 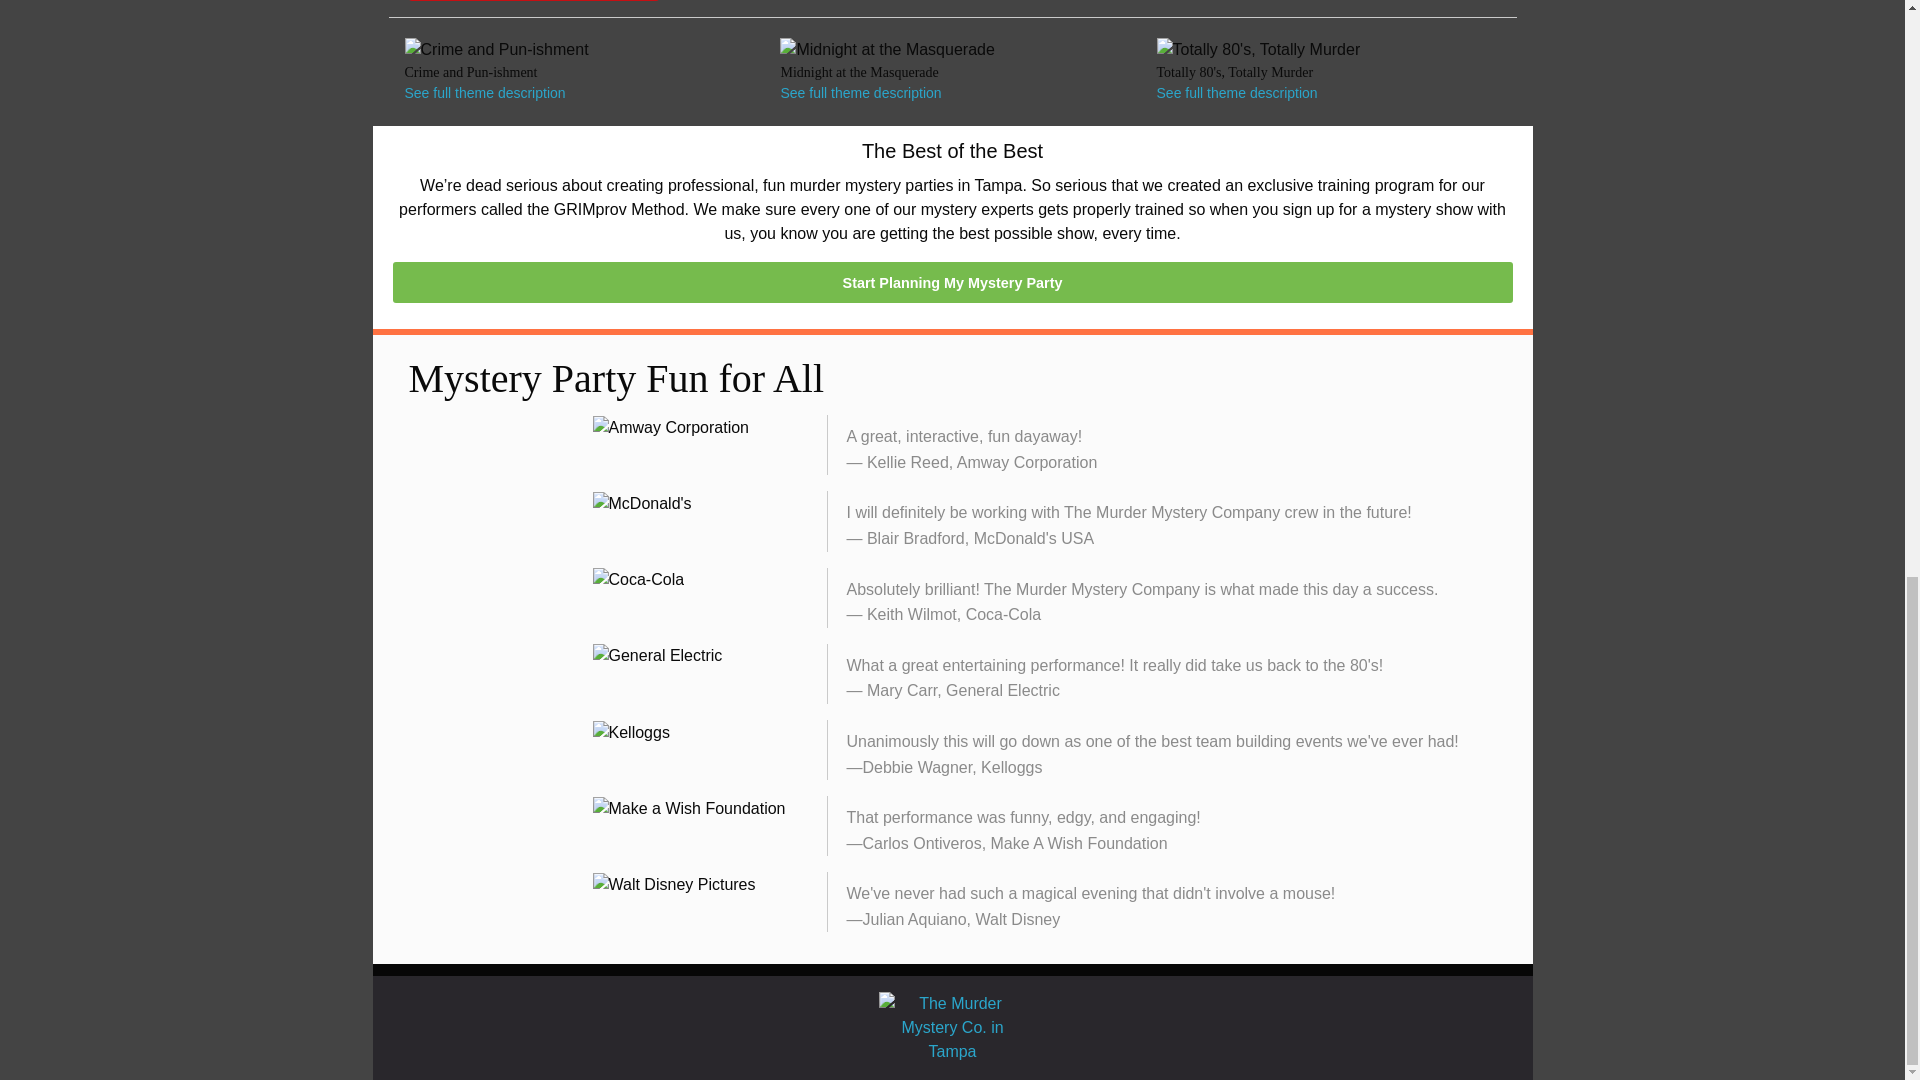 What do you see at coordinates (951, 1027) in the screenshot?
I see `The Murder Mystery Co. in Tampa` at bounding box center [951, 1027].